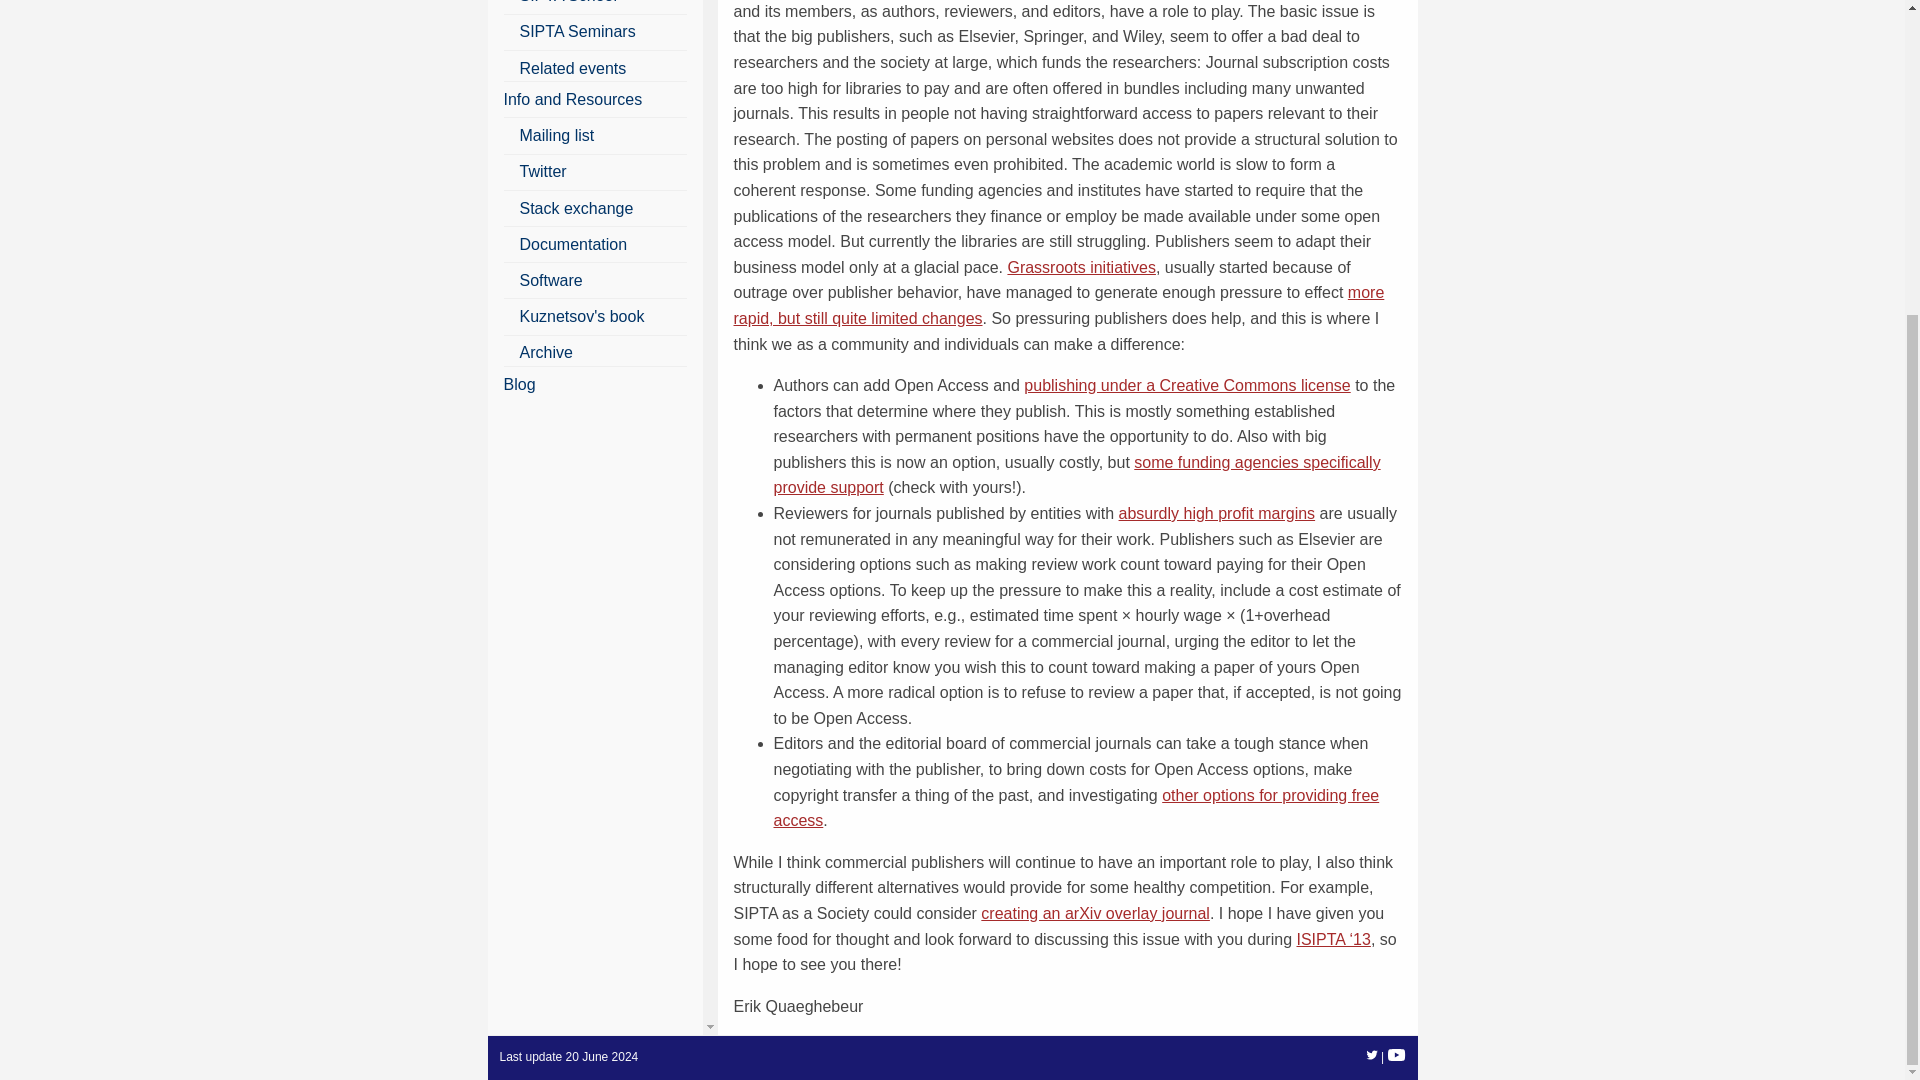 This screenshot has height=1080, width=1920. I want to click on Archive, so click(546, 352).